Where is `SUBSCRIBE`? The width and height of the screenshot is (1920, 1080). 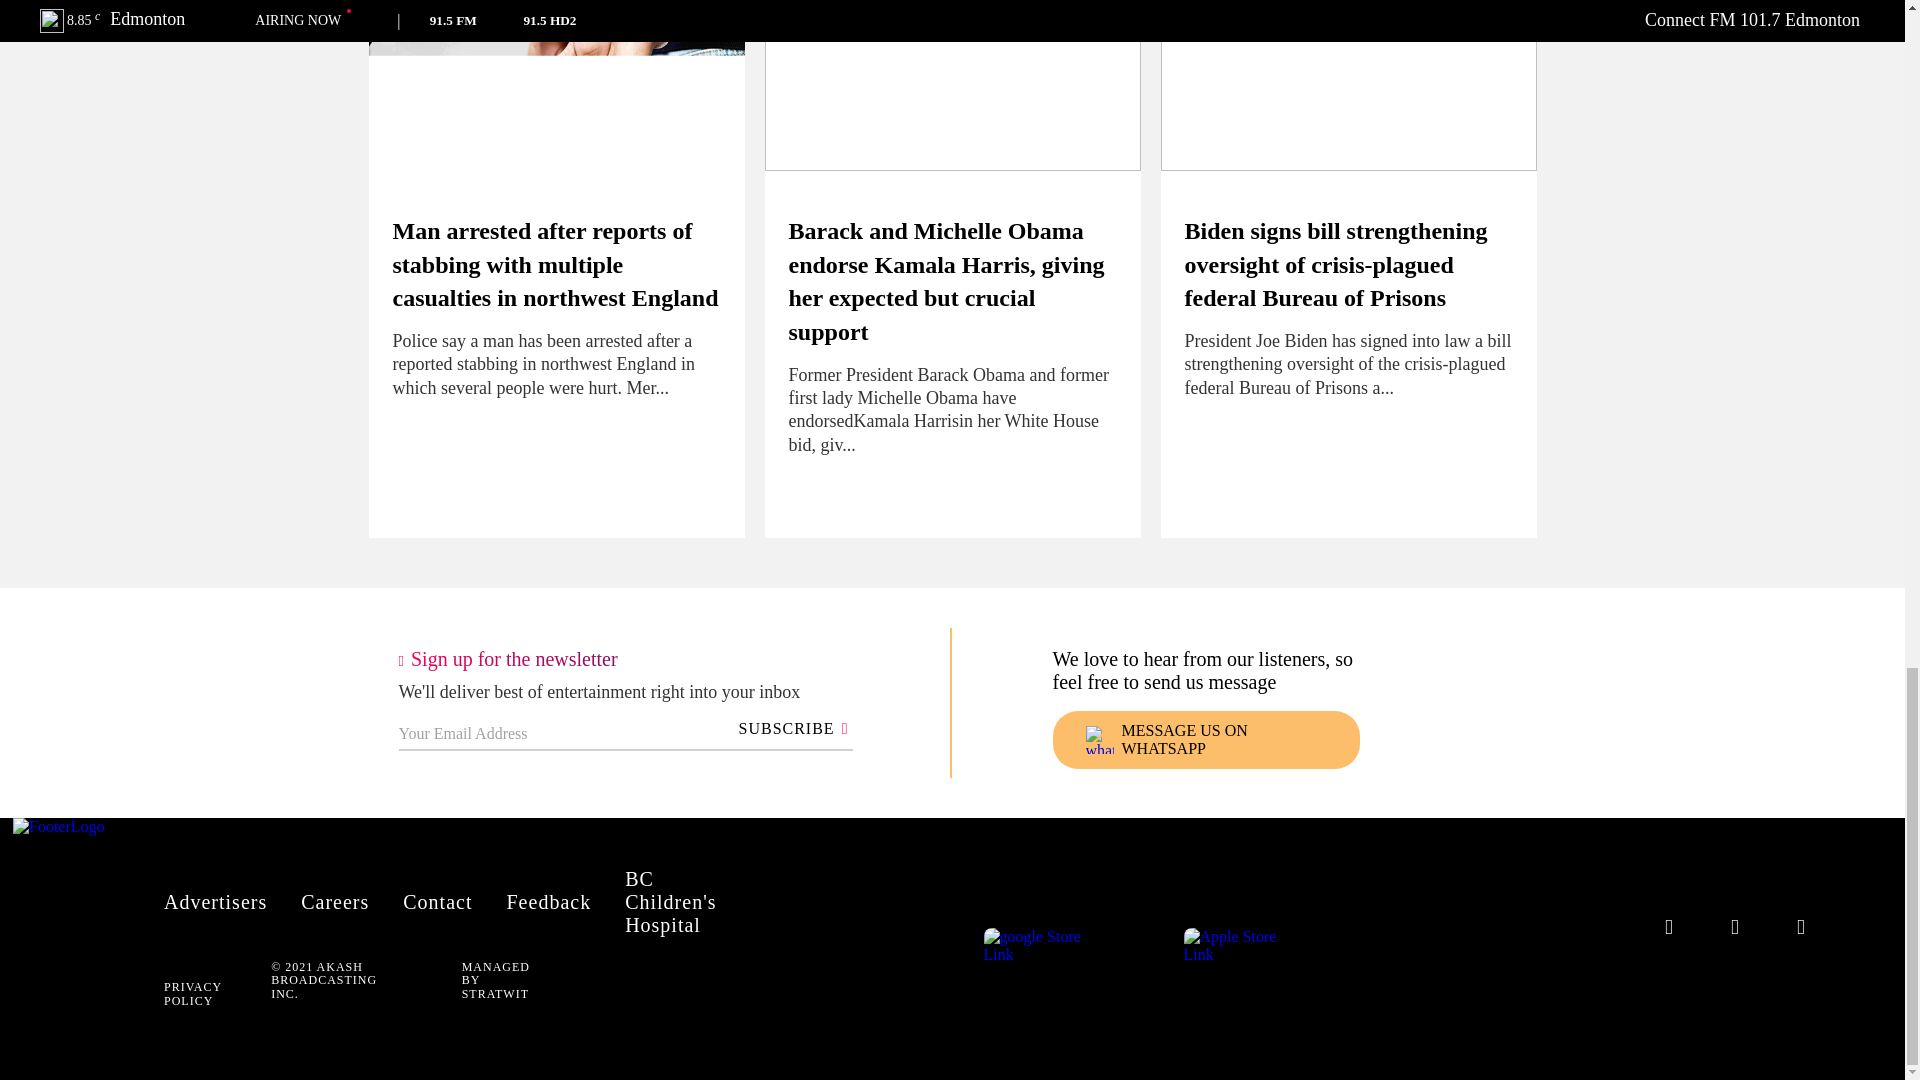 SUBSCRIBE is located at coordinates (790, 728).